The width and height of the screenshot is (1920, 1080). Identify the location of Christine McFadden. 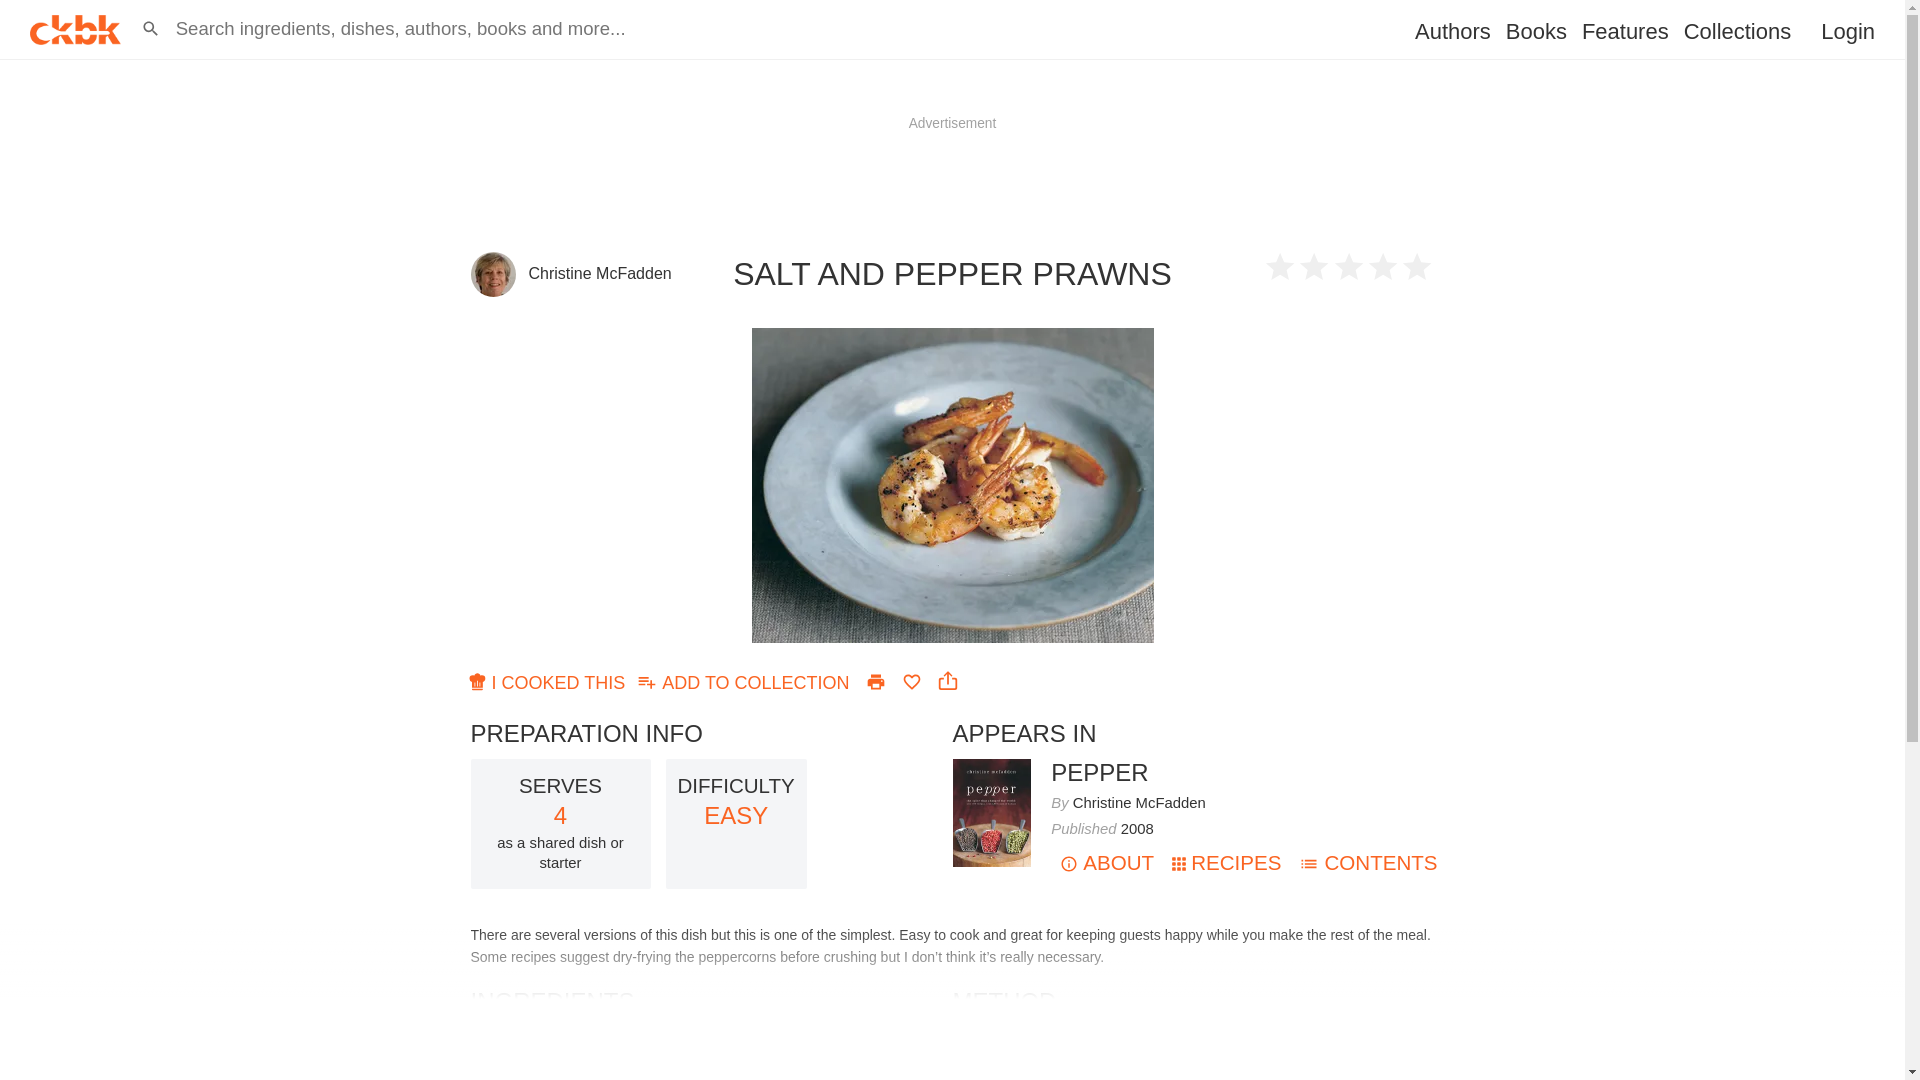
(1139, 802).